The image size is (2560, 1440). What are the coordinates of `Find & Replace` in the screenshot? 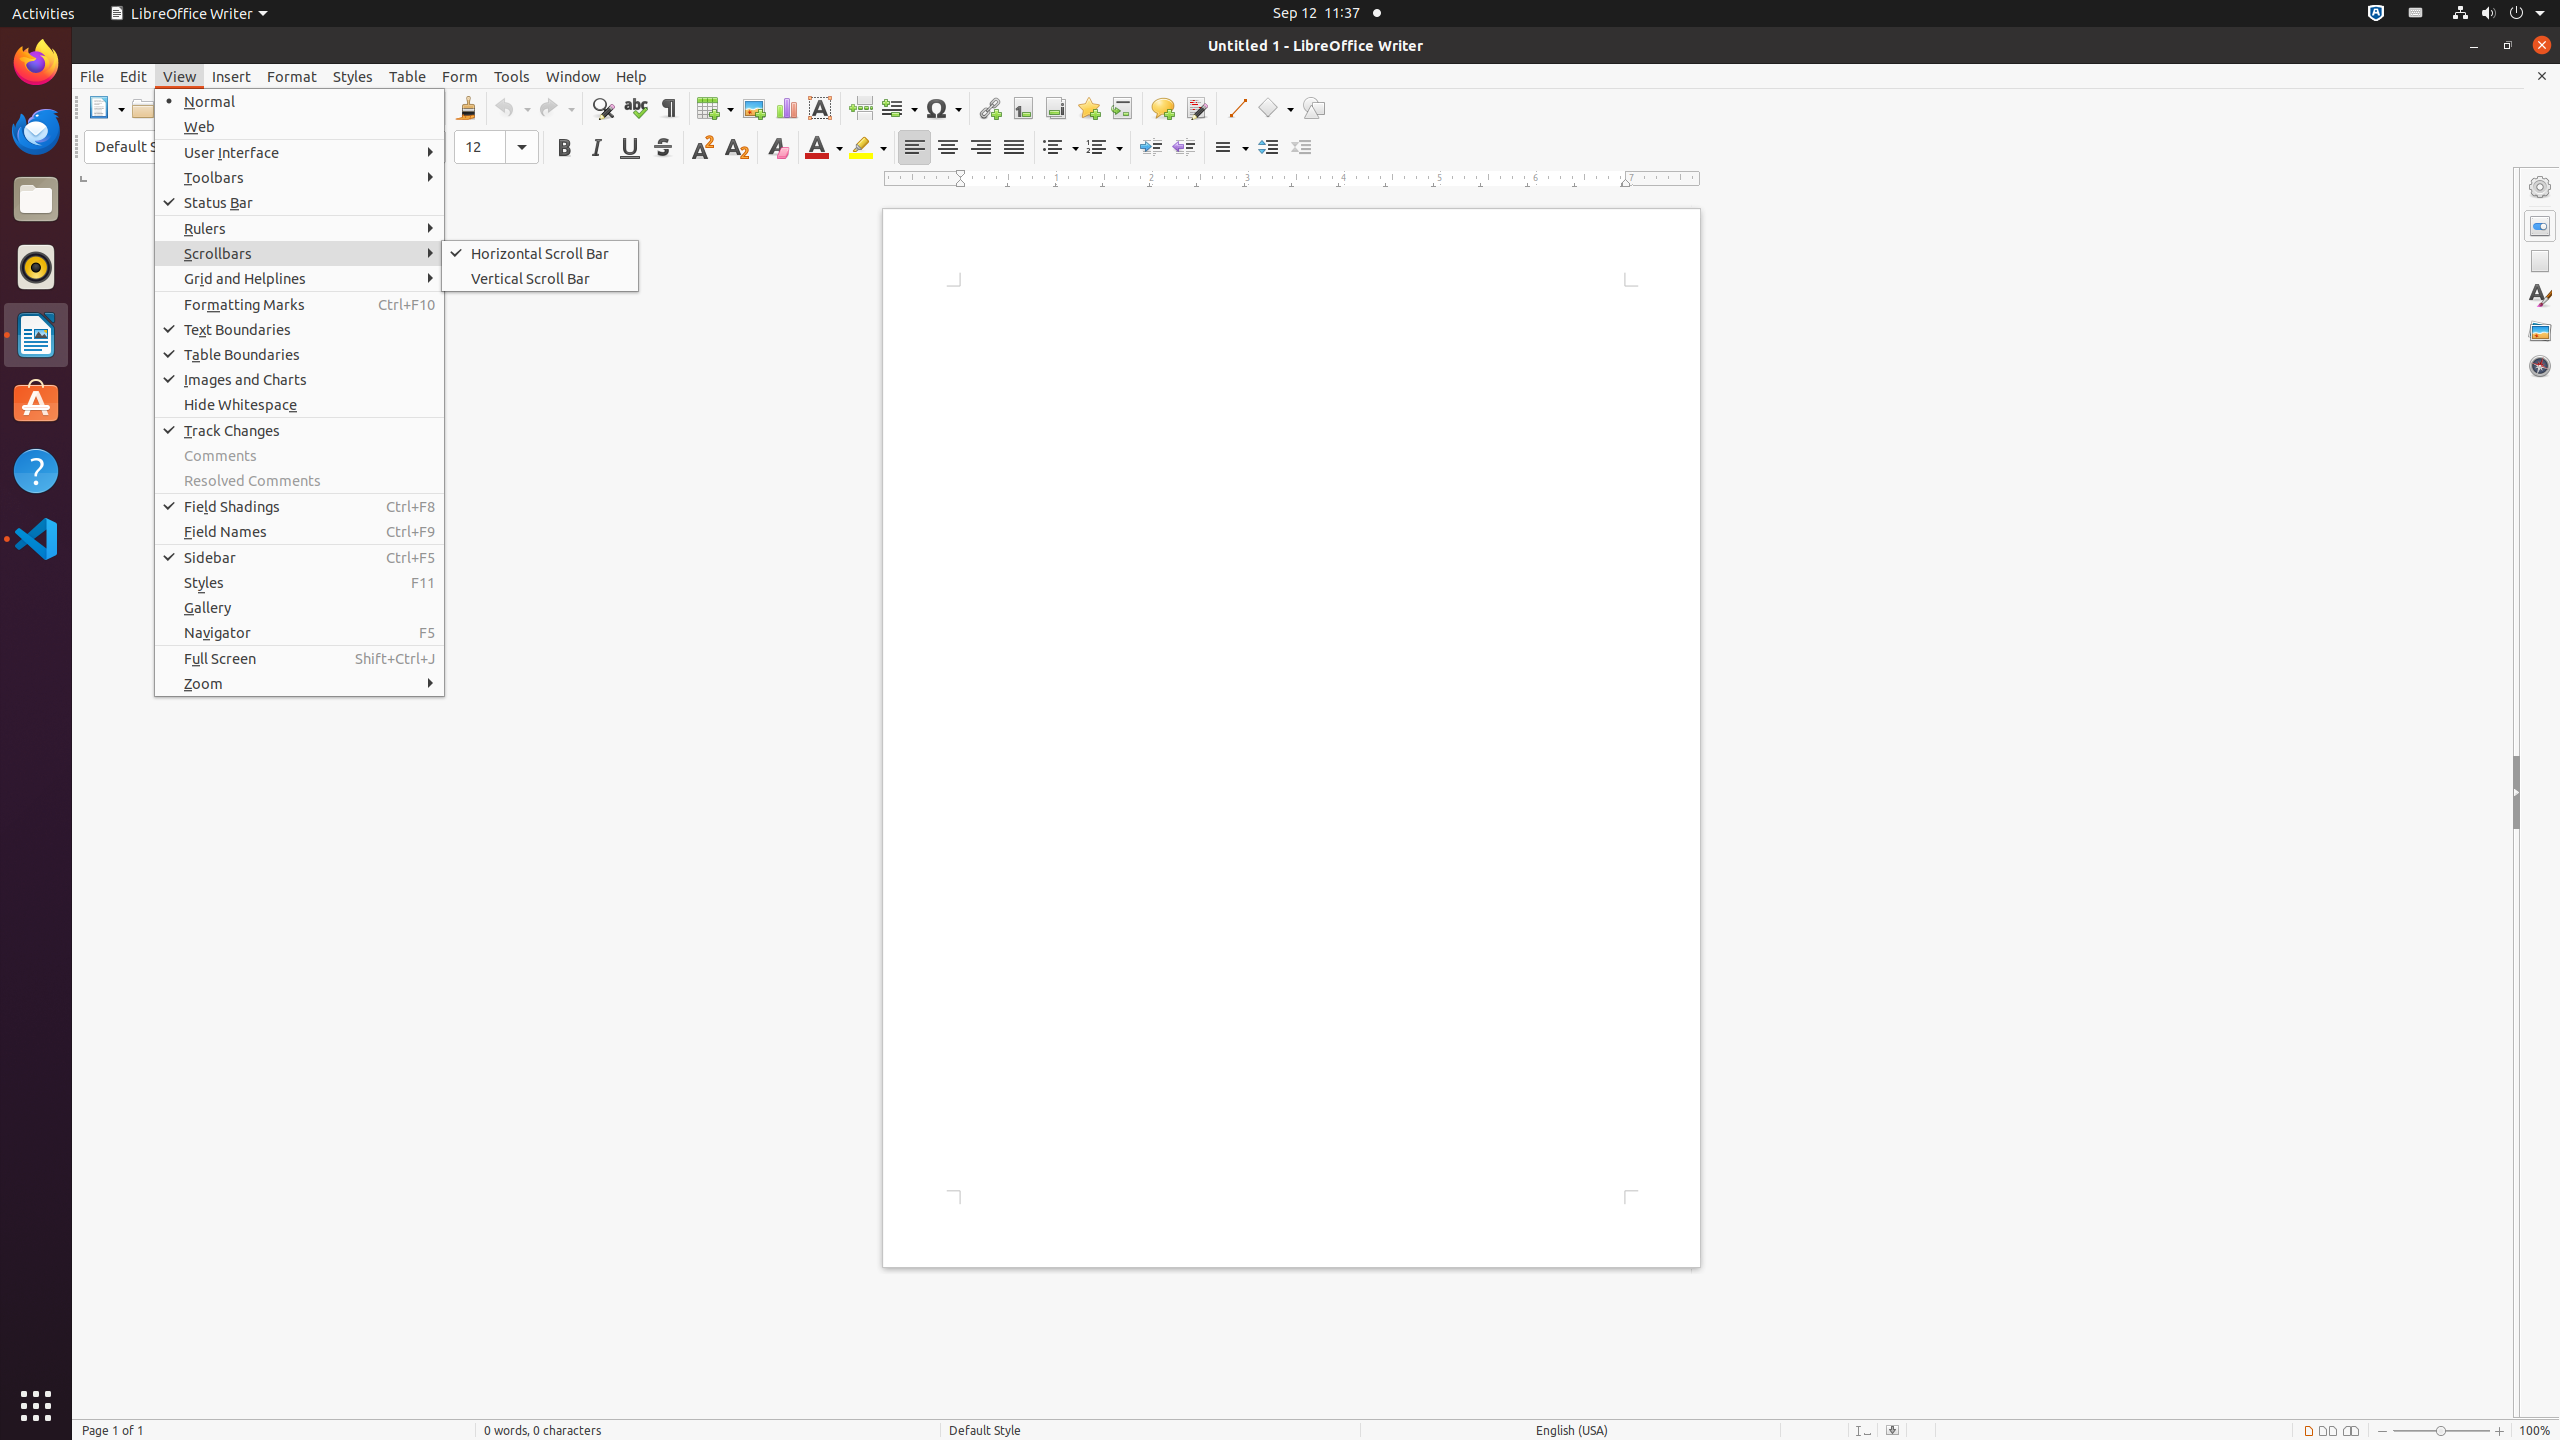 It's located at (602, 108).